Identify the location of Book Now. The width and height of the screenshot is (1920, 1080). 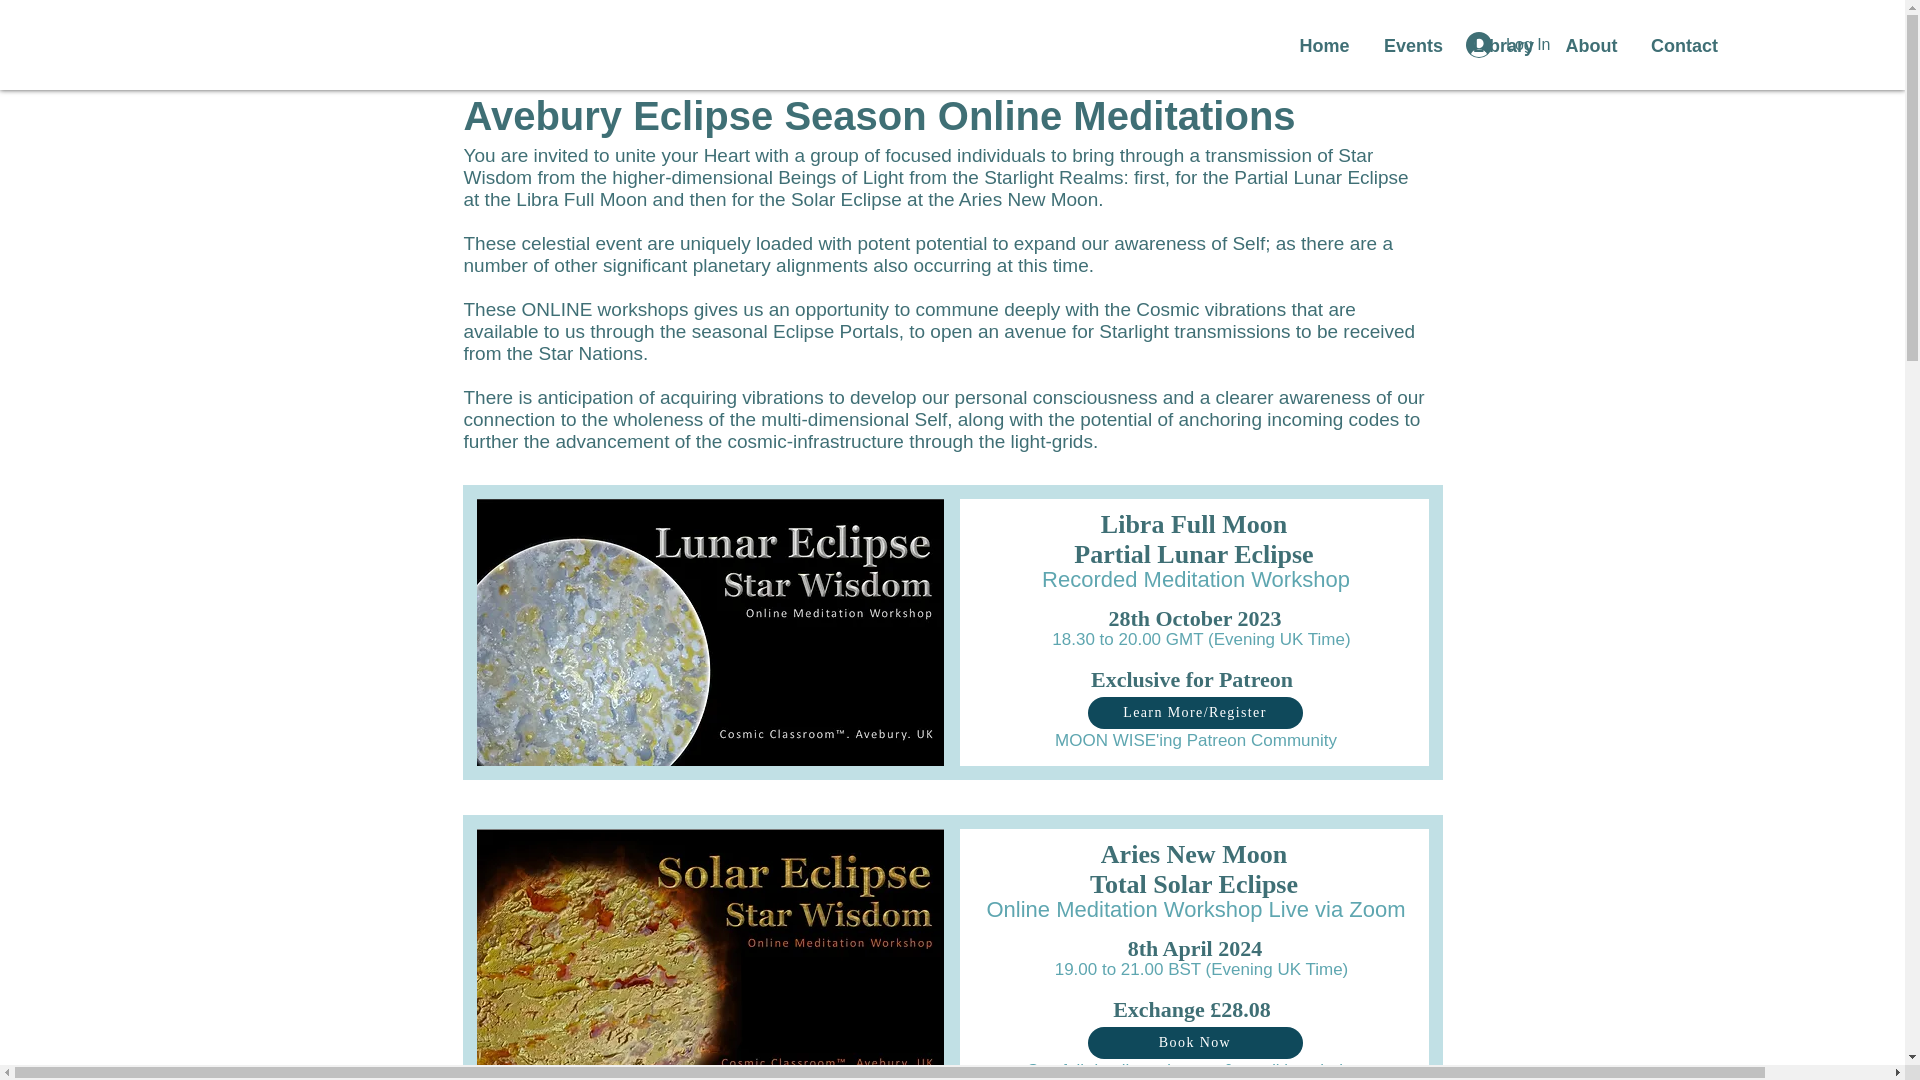
(1196, 1043).